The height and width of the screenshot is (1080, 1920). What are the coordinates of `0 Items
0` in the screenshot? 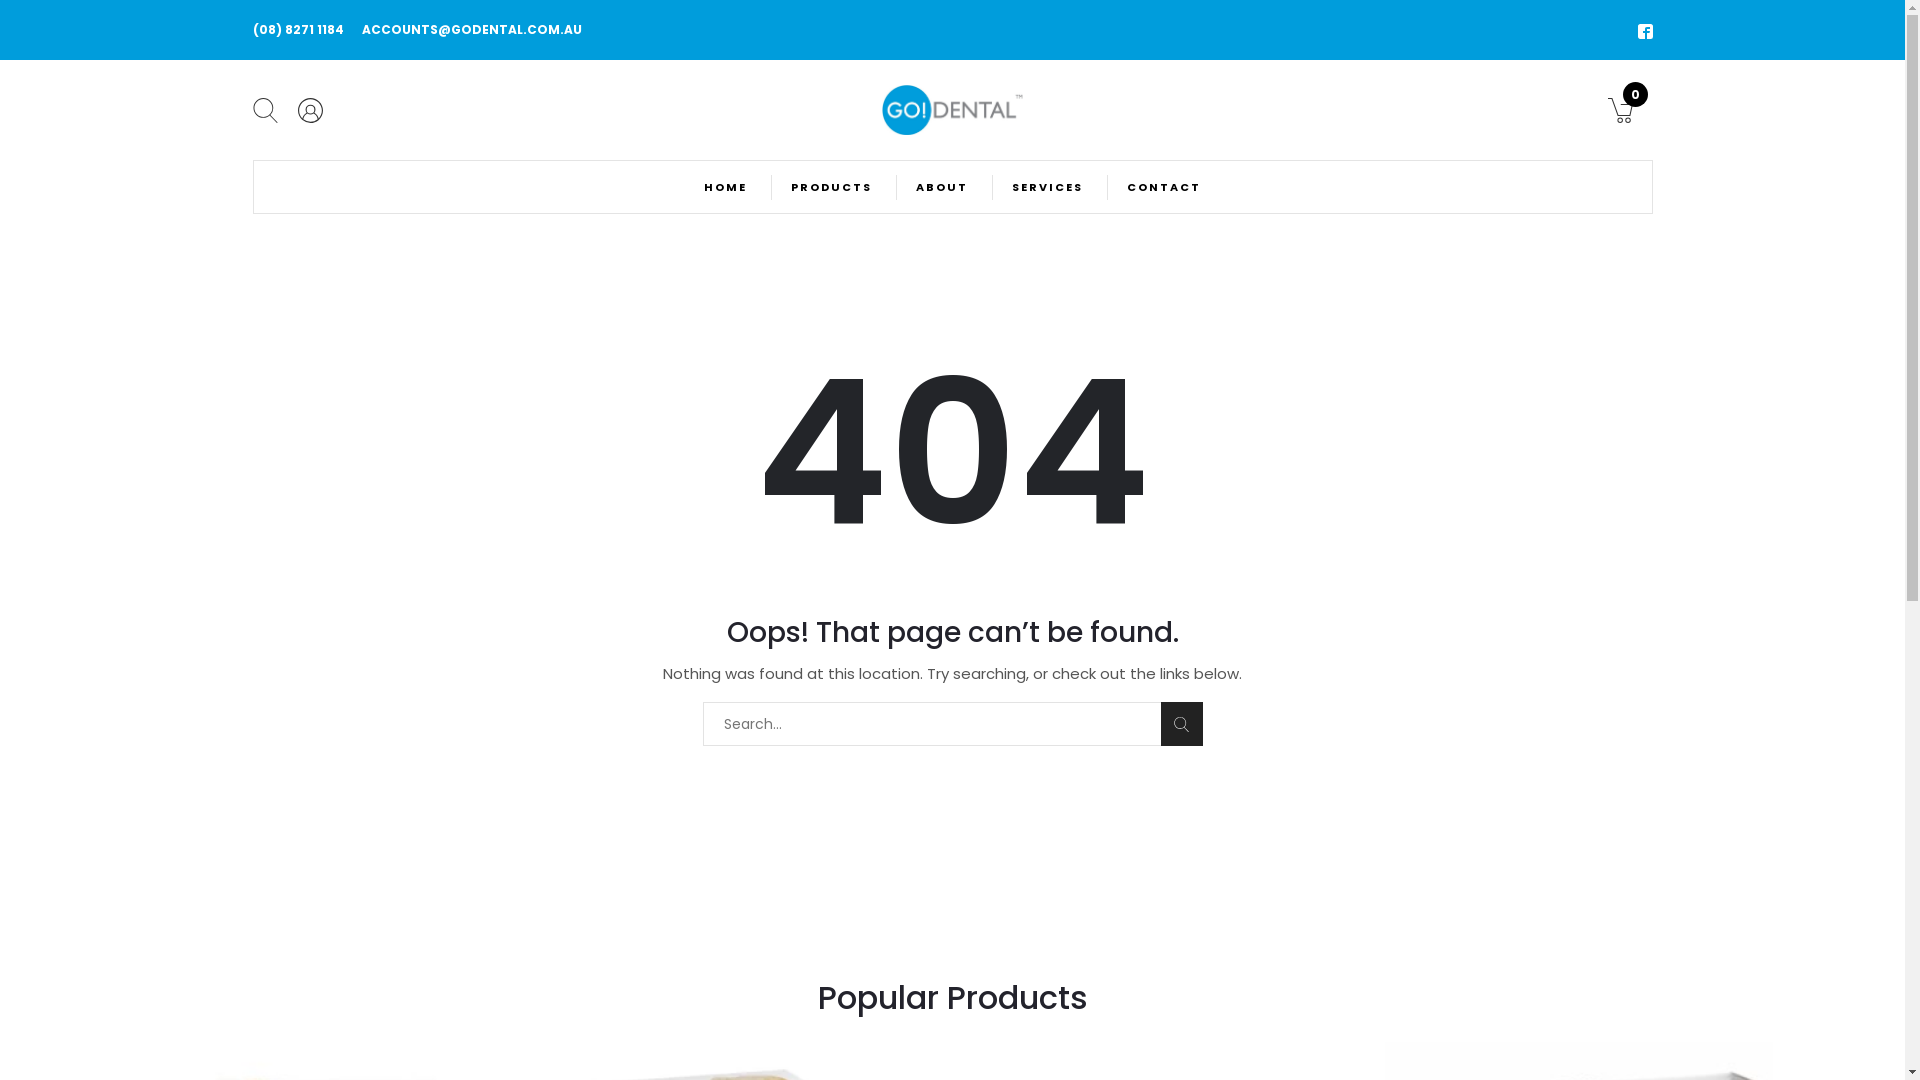 It's located at (1620, 110).